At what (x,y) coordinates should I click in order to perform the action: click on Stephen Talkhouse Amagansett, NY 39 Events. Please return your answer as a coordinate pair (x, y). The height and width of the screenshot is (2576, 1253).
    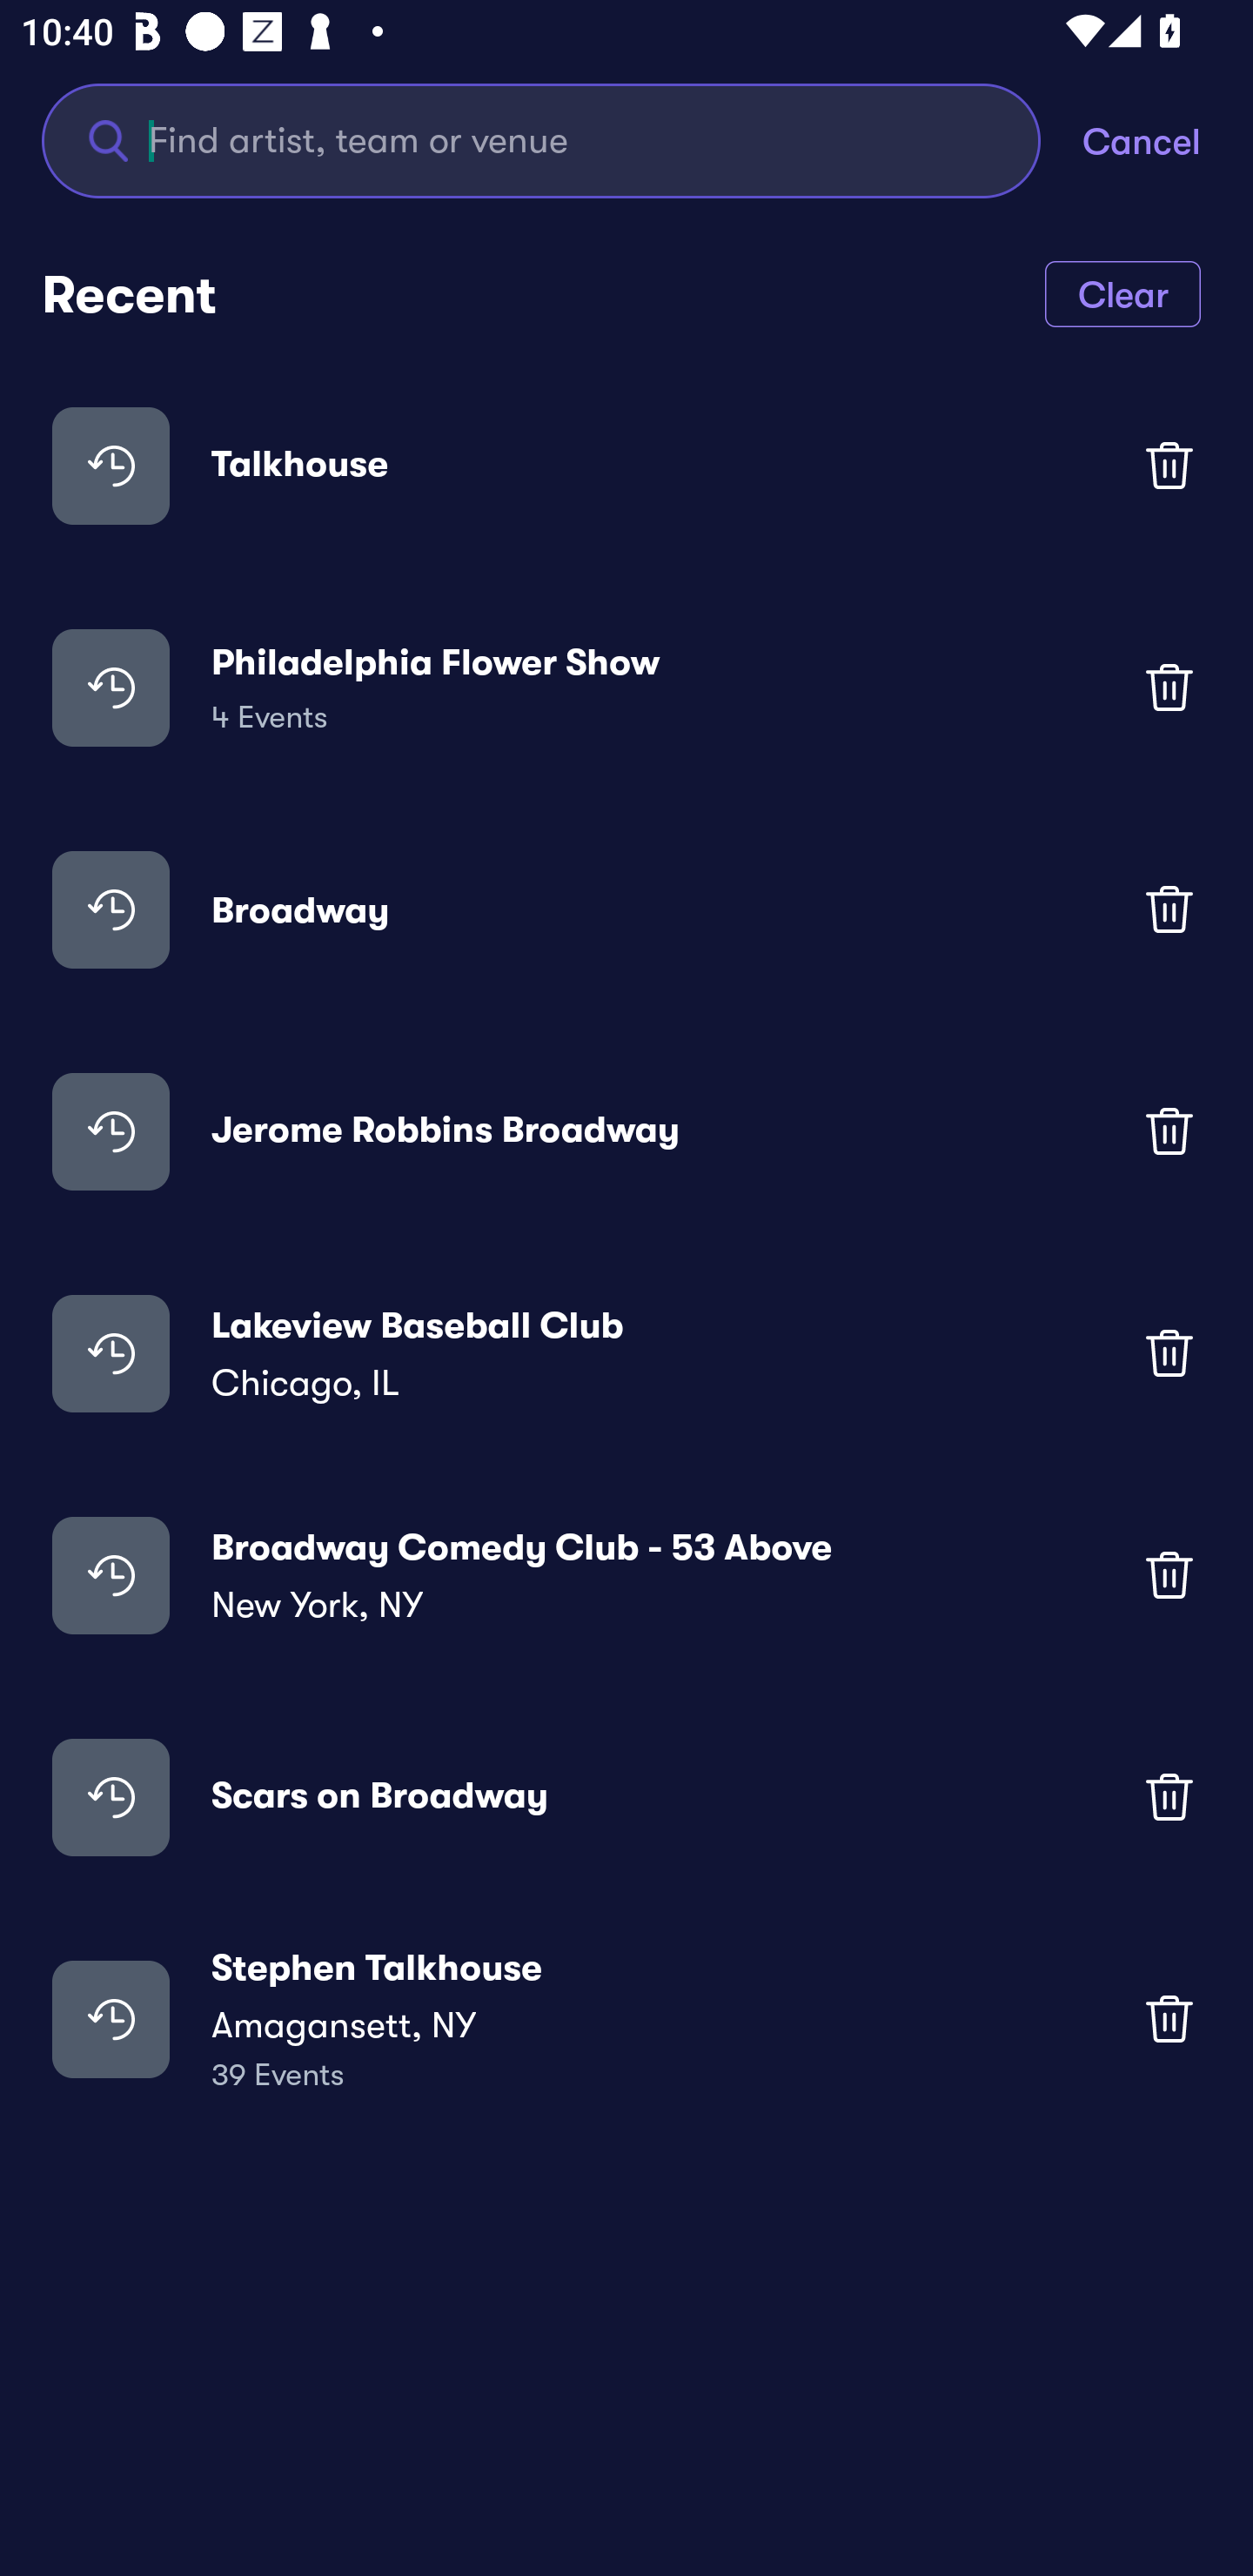
    Looking at the image, I should click on (626, 2017).